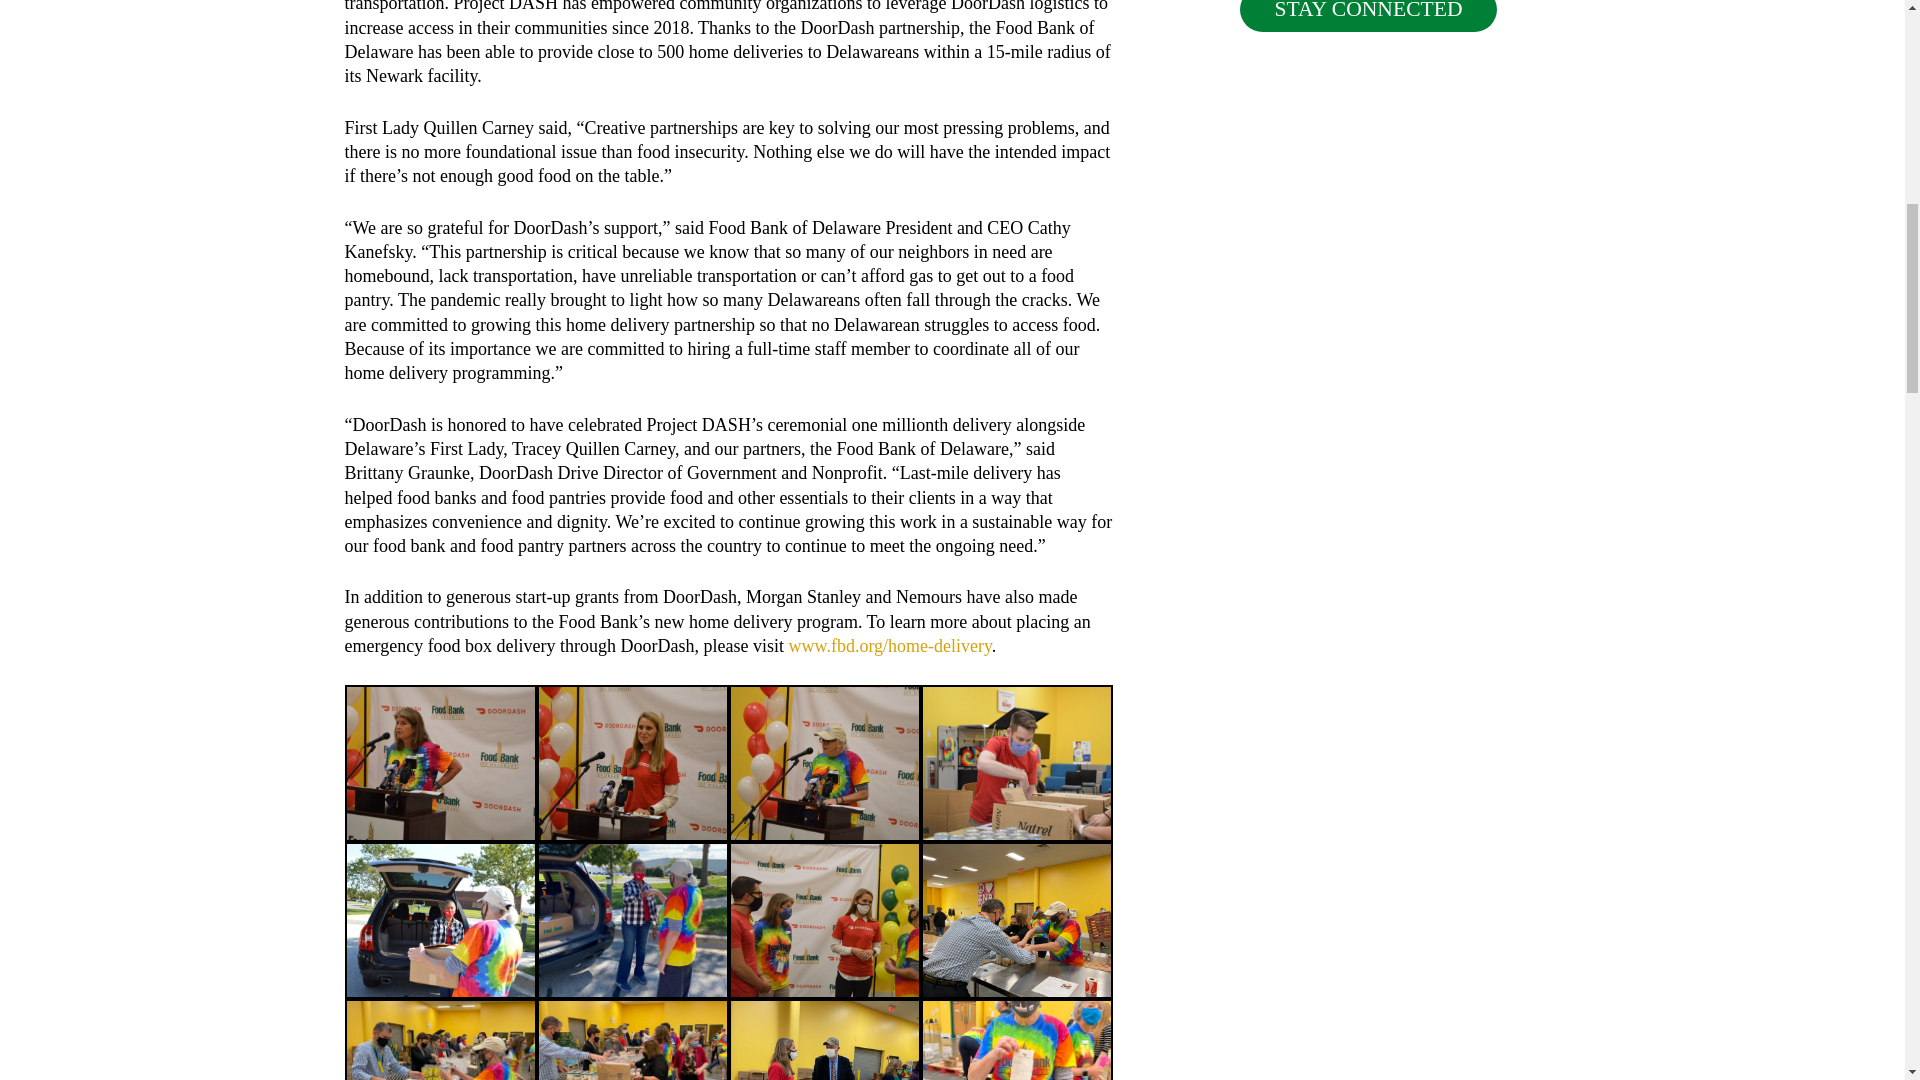 The width and height of the screenshot is (1920, 1080). Describe the element at coordinates (1368, 16) in the screenshot. I see `STAY CONNECTED` at that location.